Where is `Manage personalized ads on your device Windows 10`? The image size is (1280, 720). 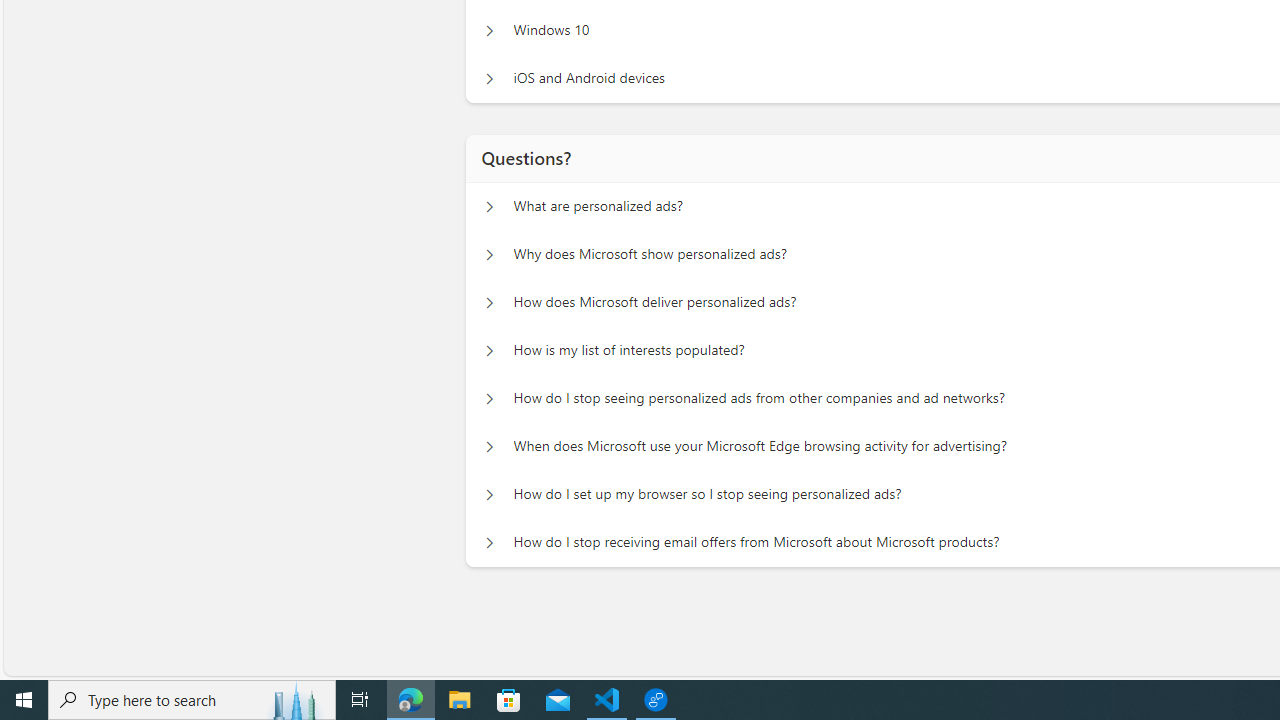
Manage personalized ads on your device Windows 10 is located at coordinates (489, 30).